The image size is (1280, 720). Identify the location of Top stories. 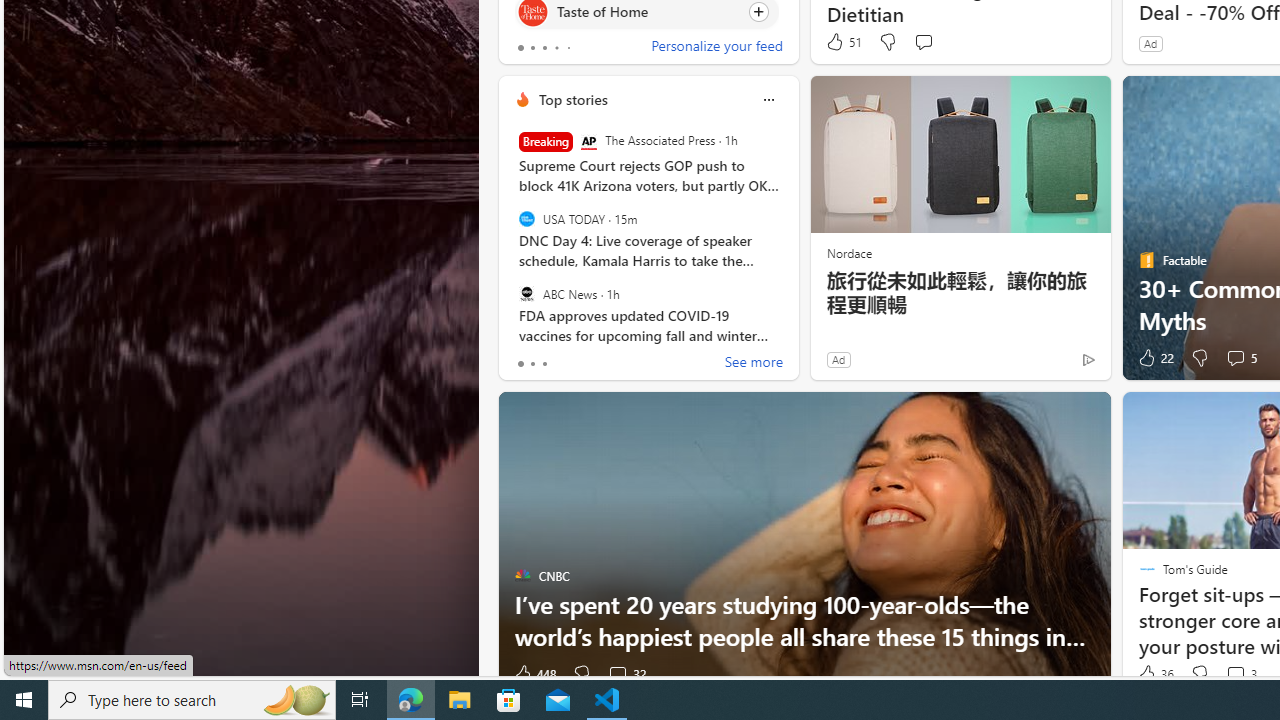
(572, 99).